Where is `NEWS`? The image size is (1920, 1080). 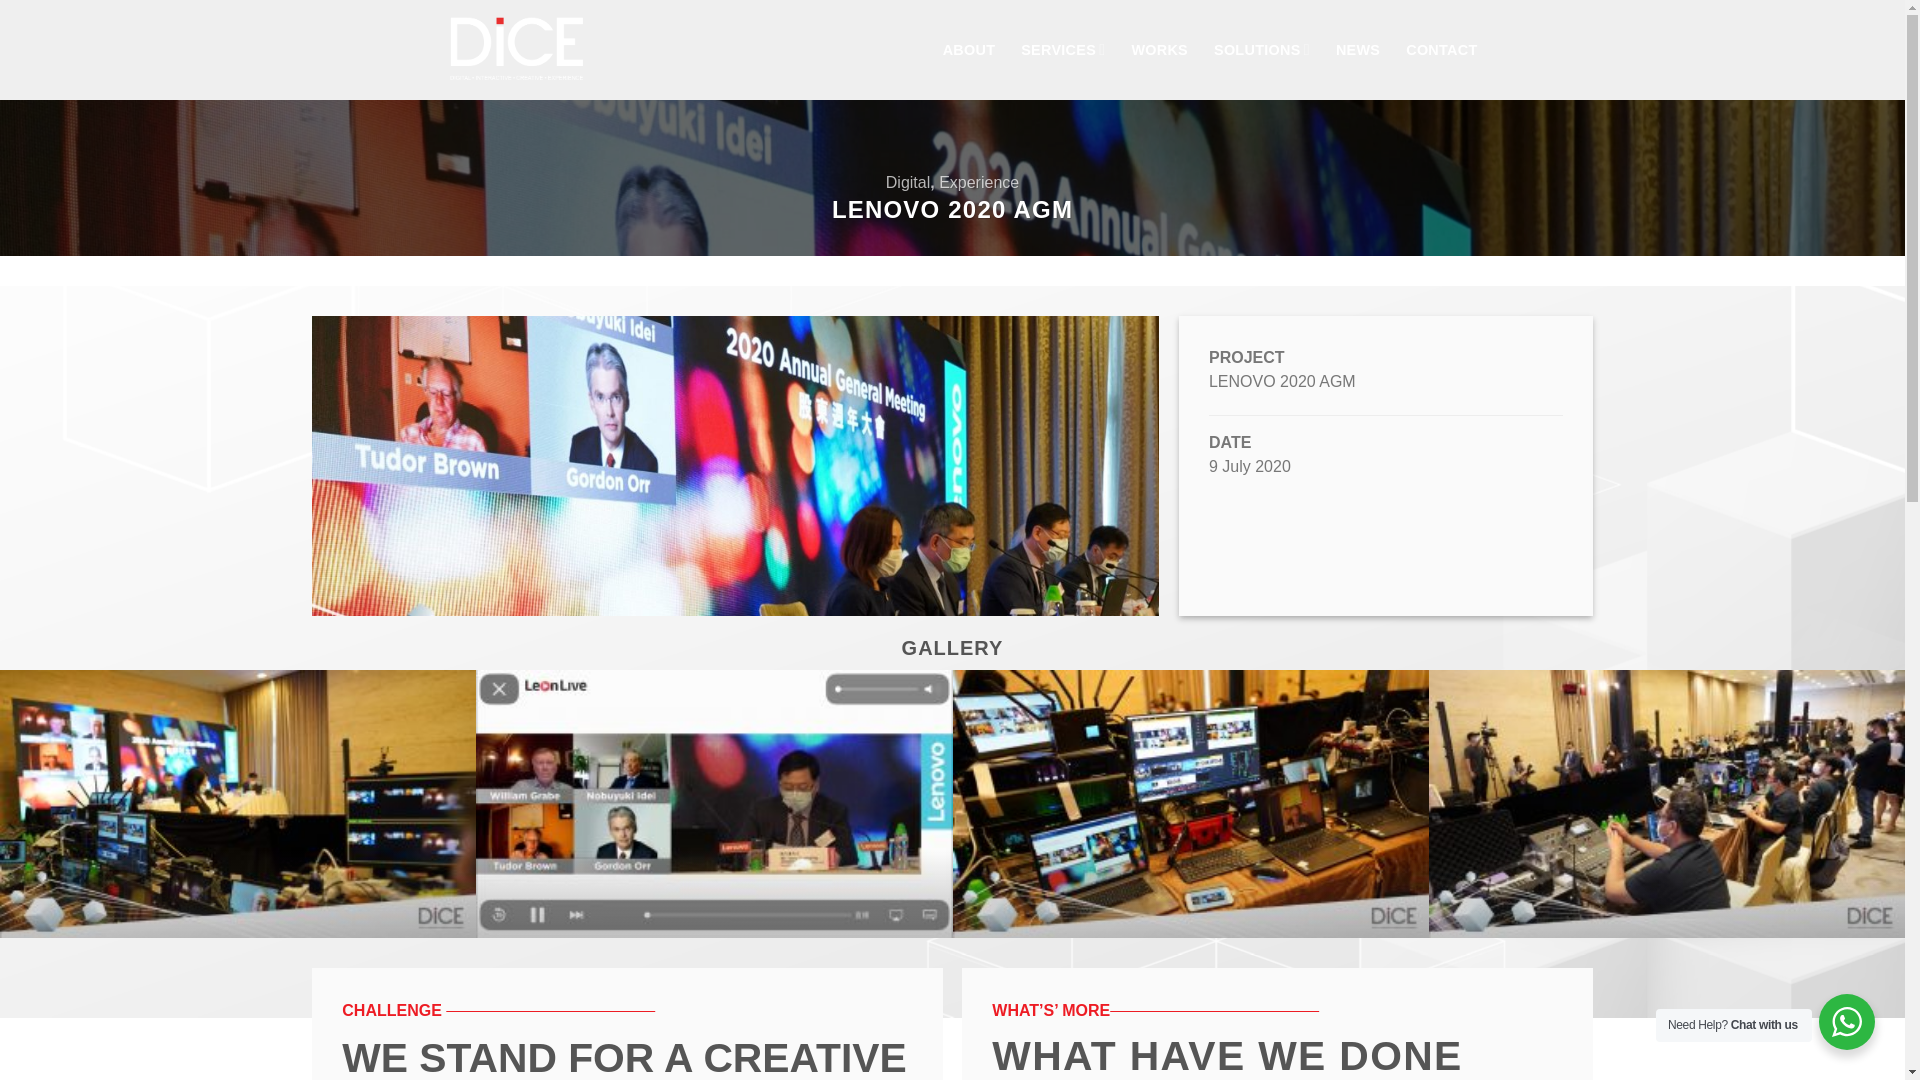 NEWS is located at coordinates (1358, 50).